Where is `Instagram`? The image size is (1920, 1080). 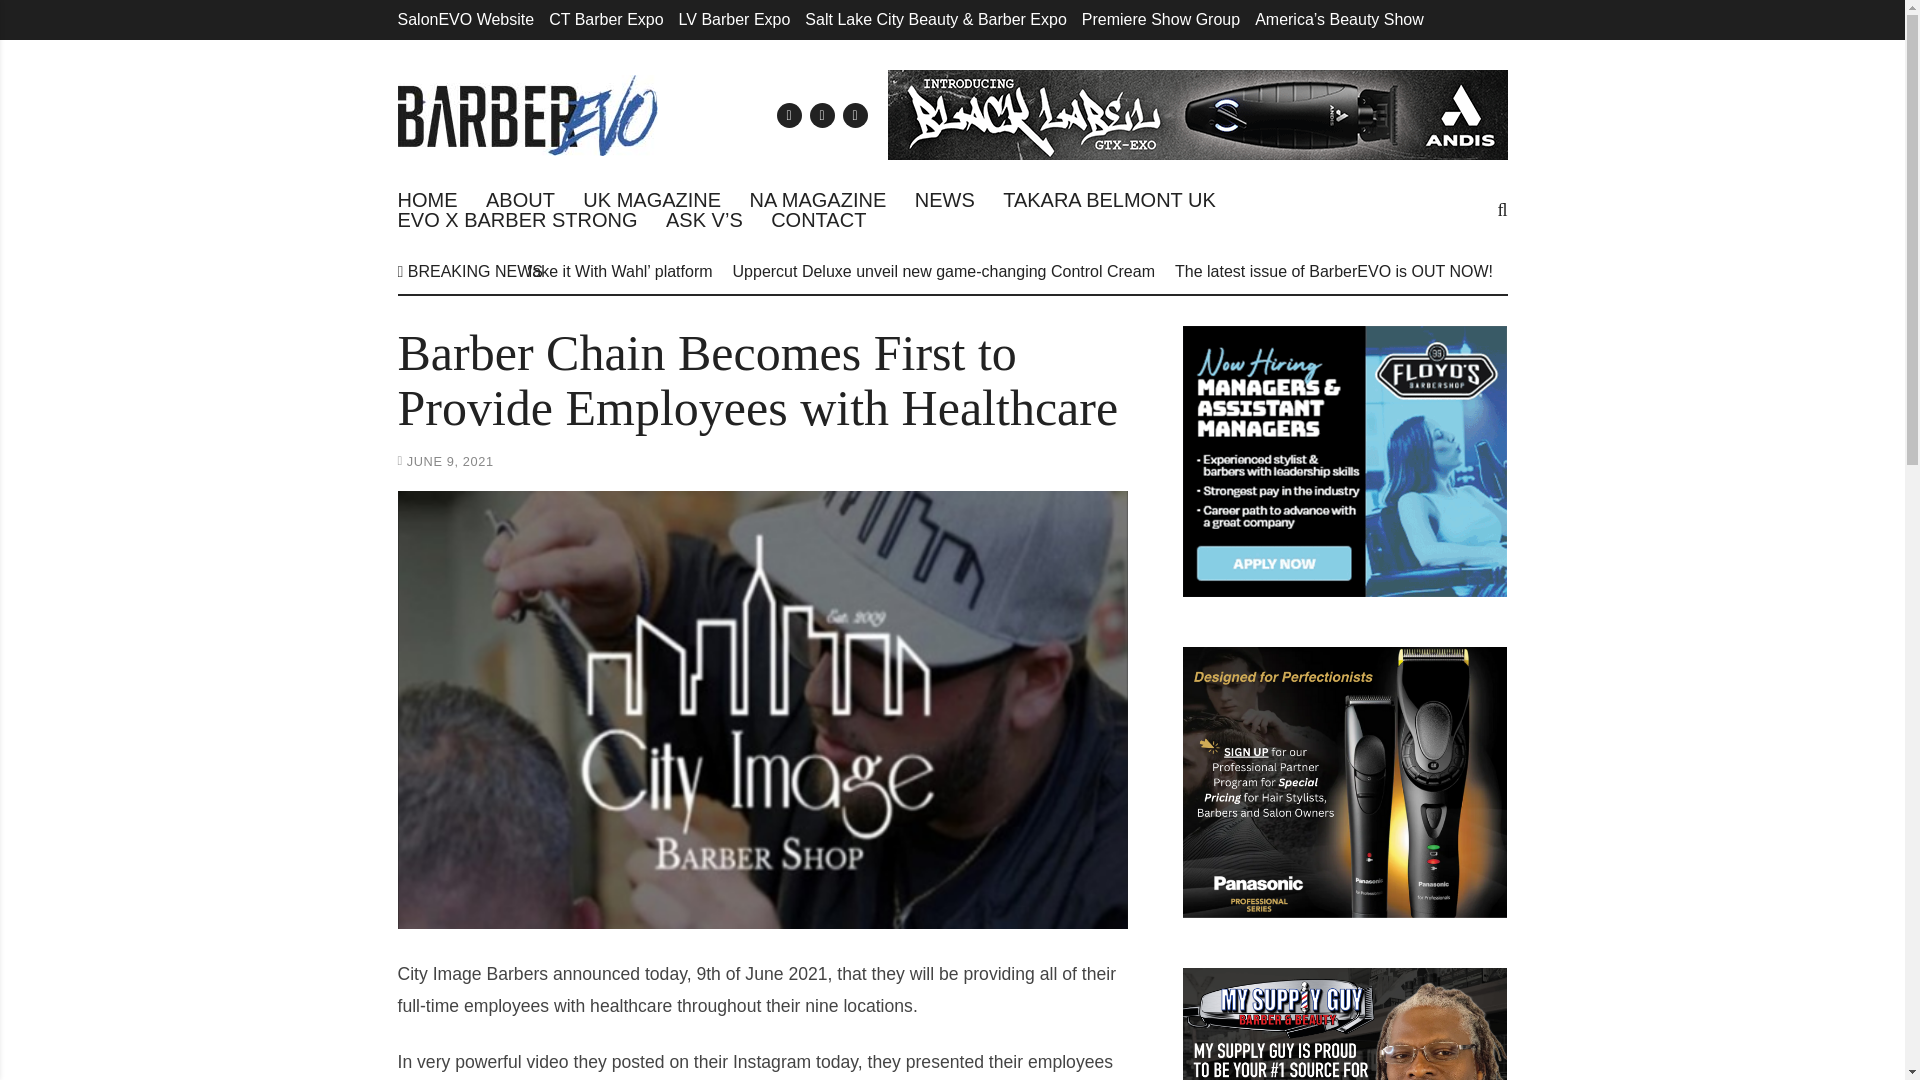
Instagram is located at coordinates (854, 114).